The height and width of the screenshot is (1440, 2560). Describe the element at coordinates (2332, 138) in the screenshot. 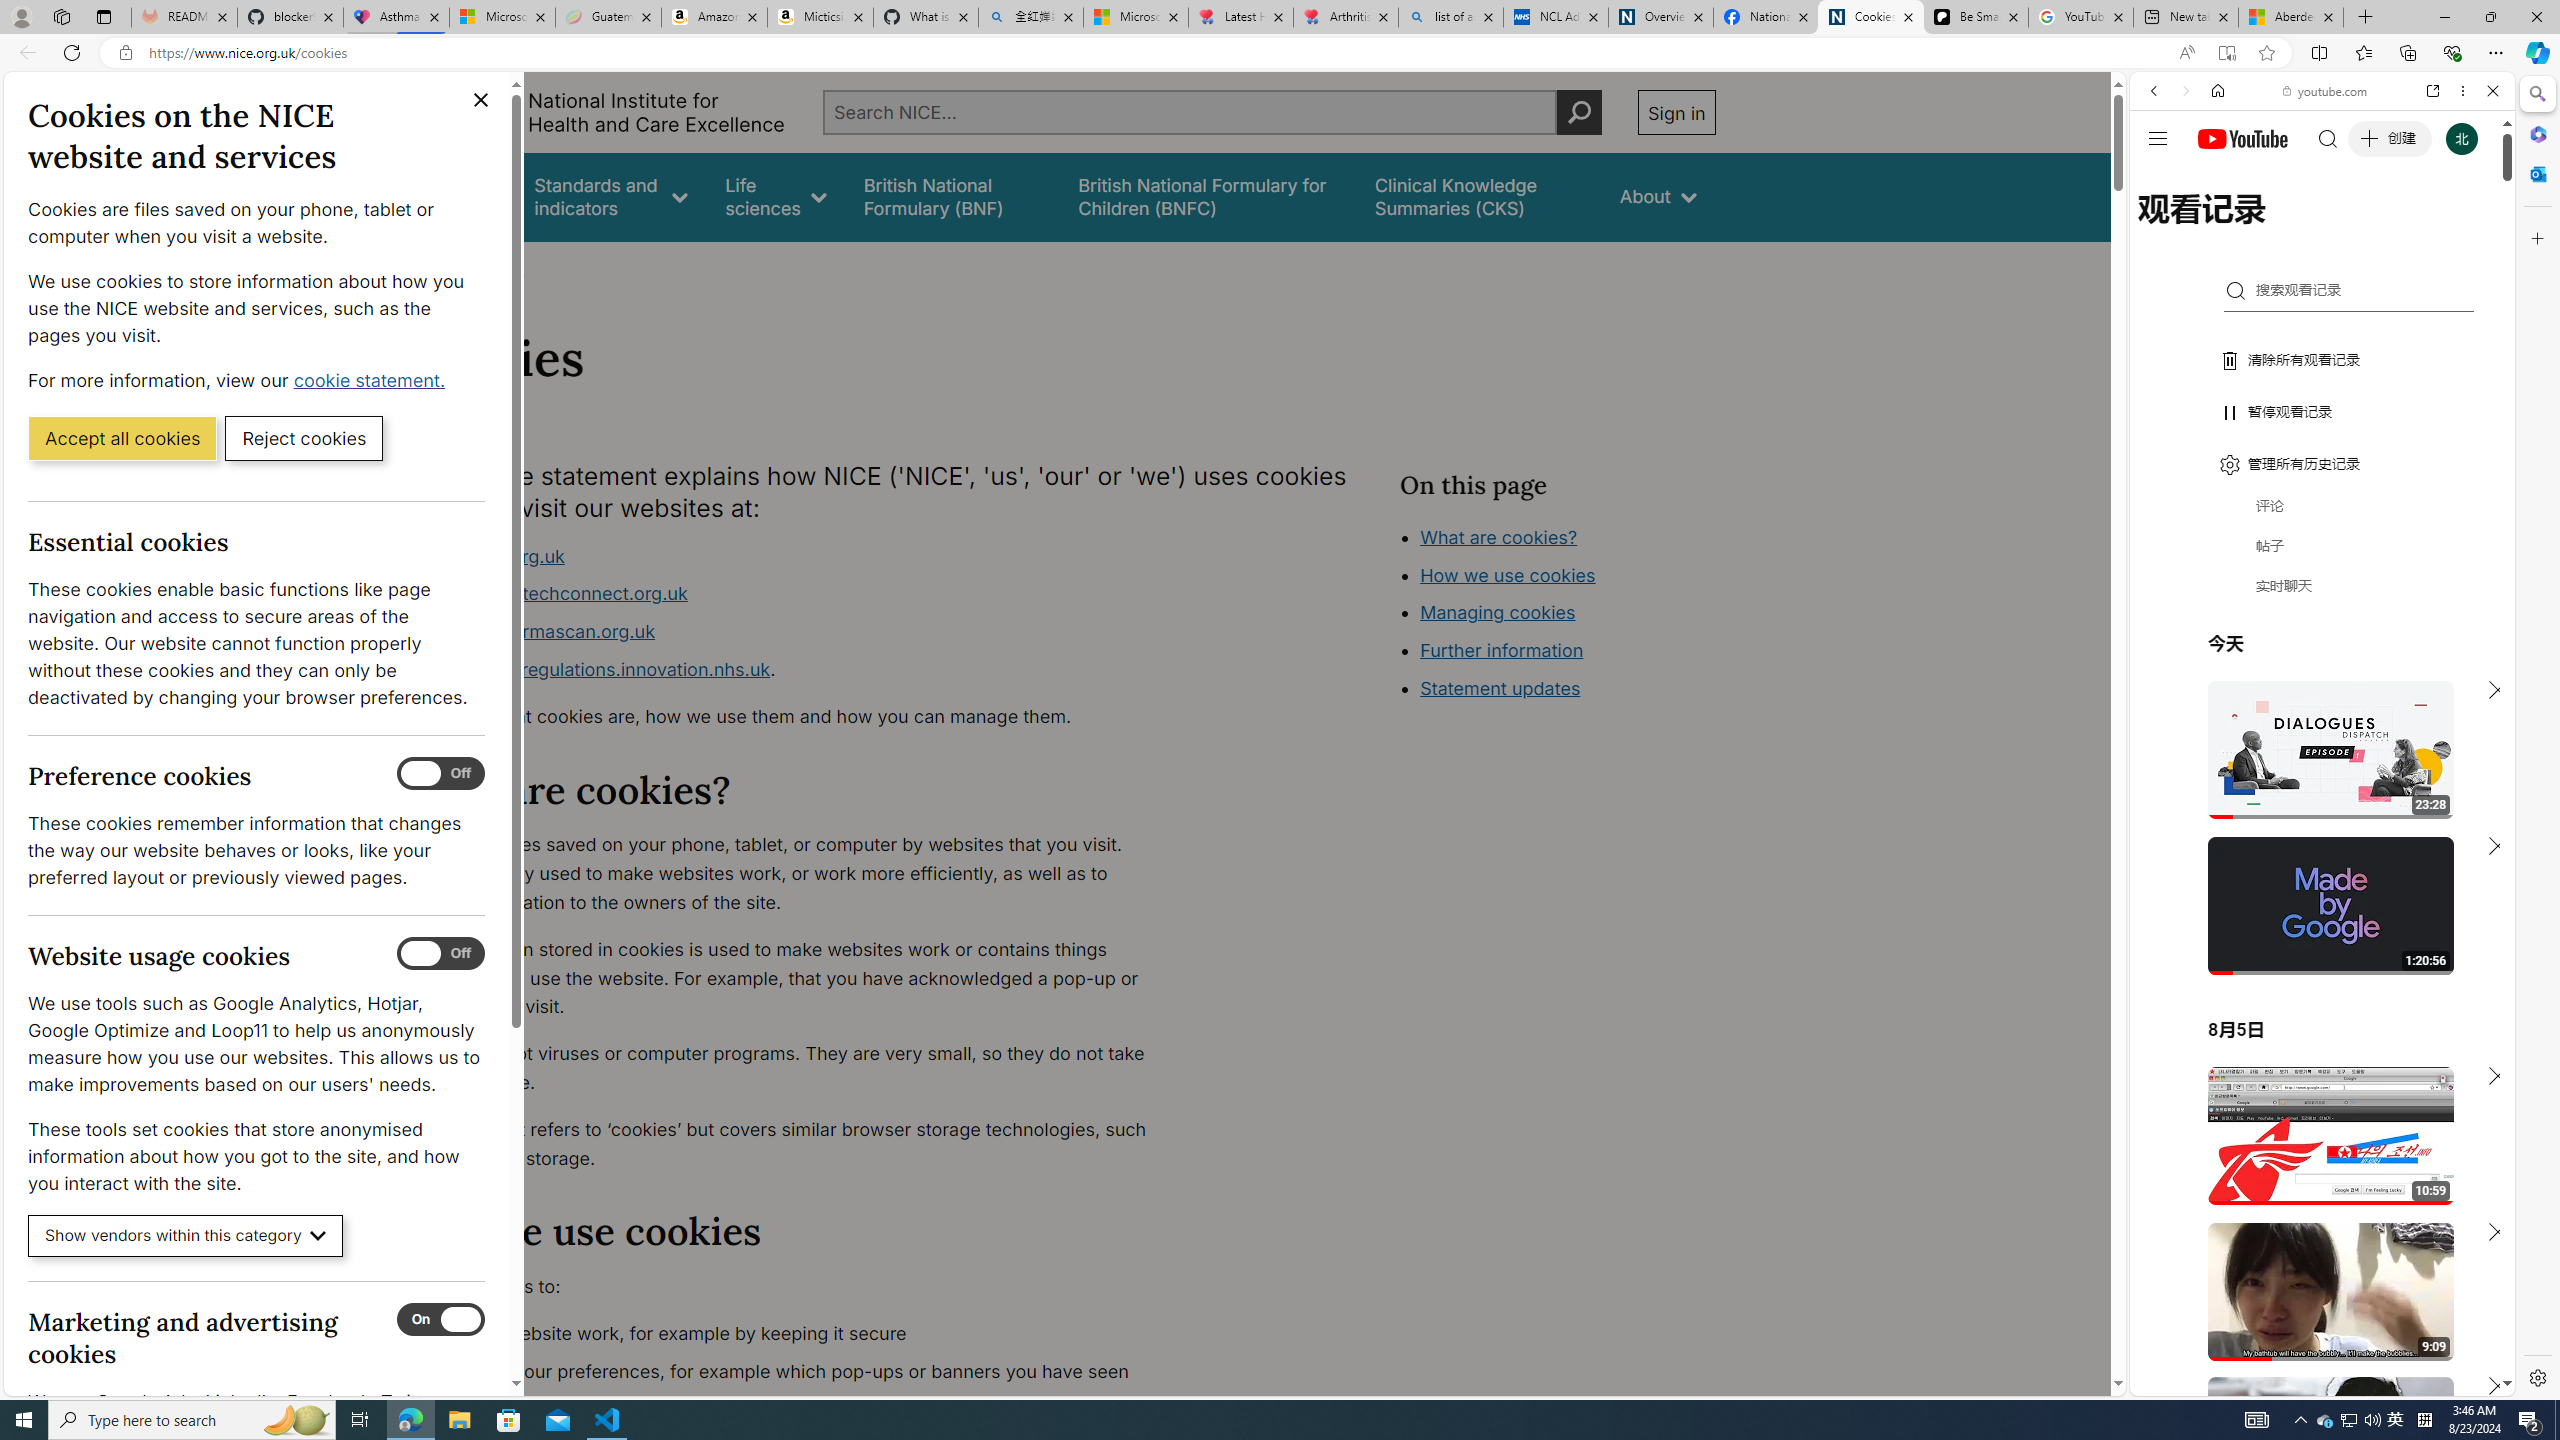

I see `Search the web` at that location.